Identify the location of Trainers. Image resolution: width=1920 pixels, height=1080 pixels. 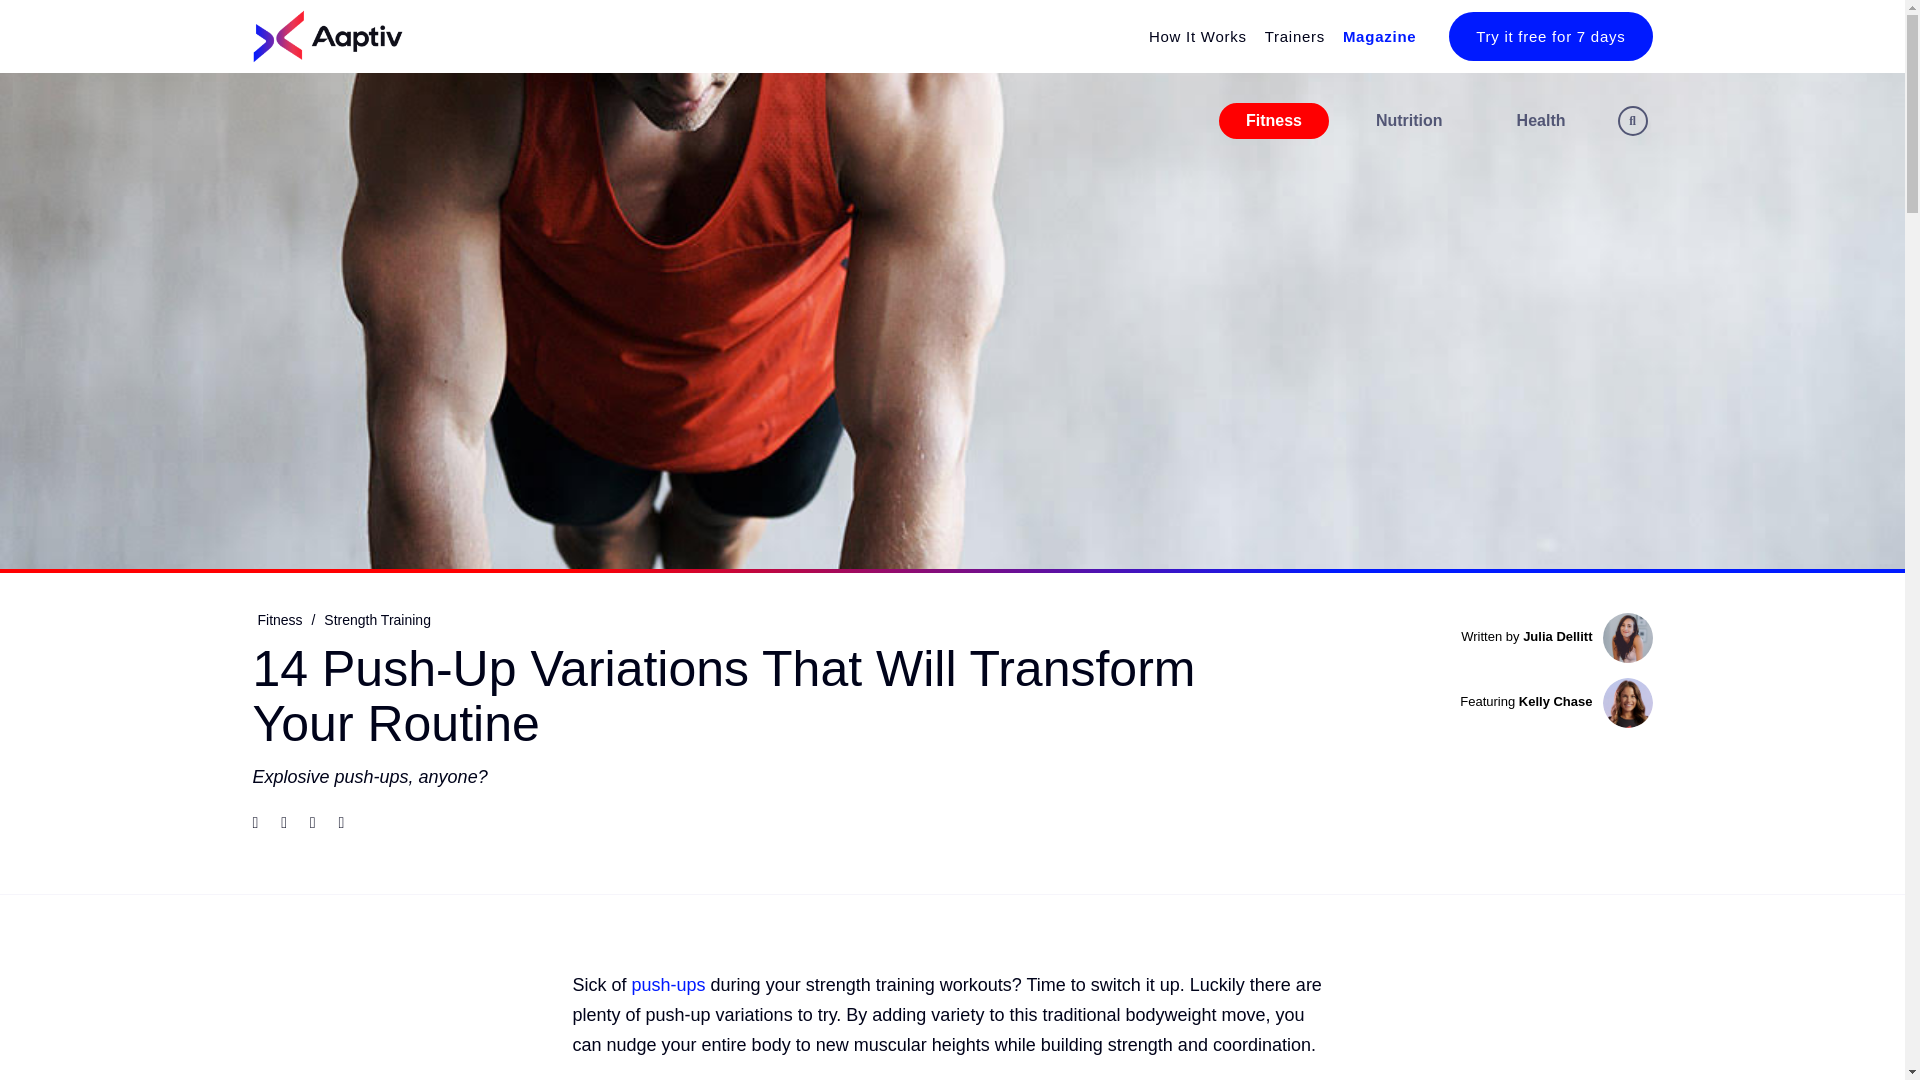
(1286, 36).